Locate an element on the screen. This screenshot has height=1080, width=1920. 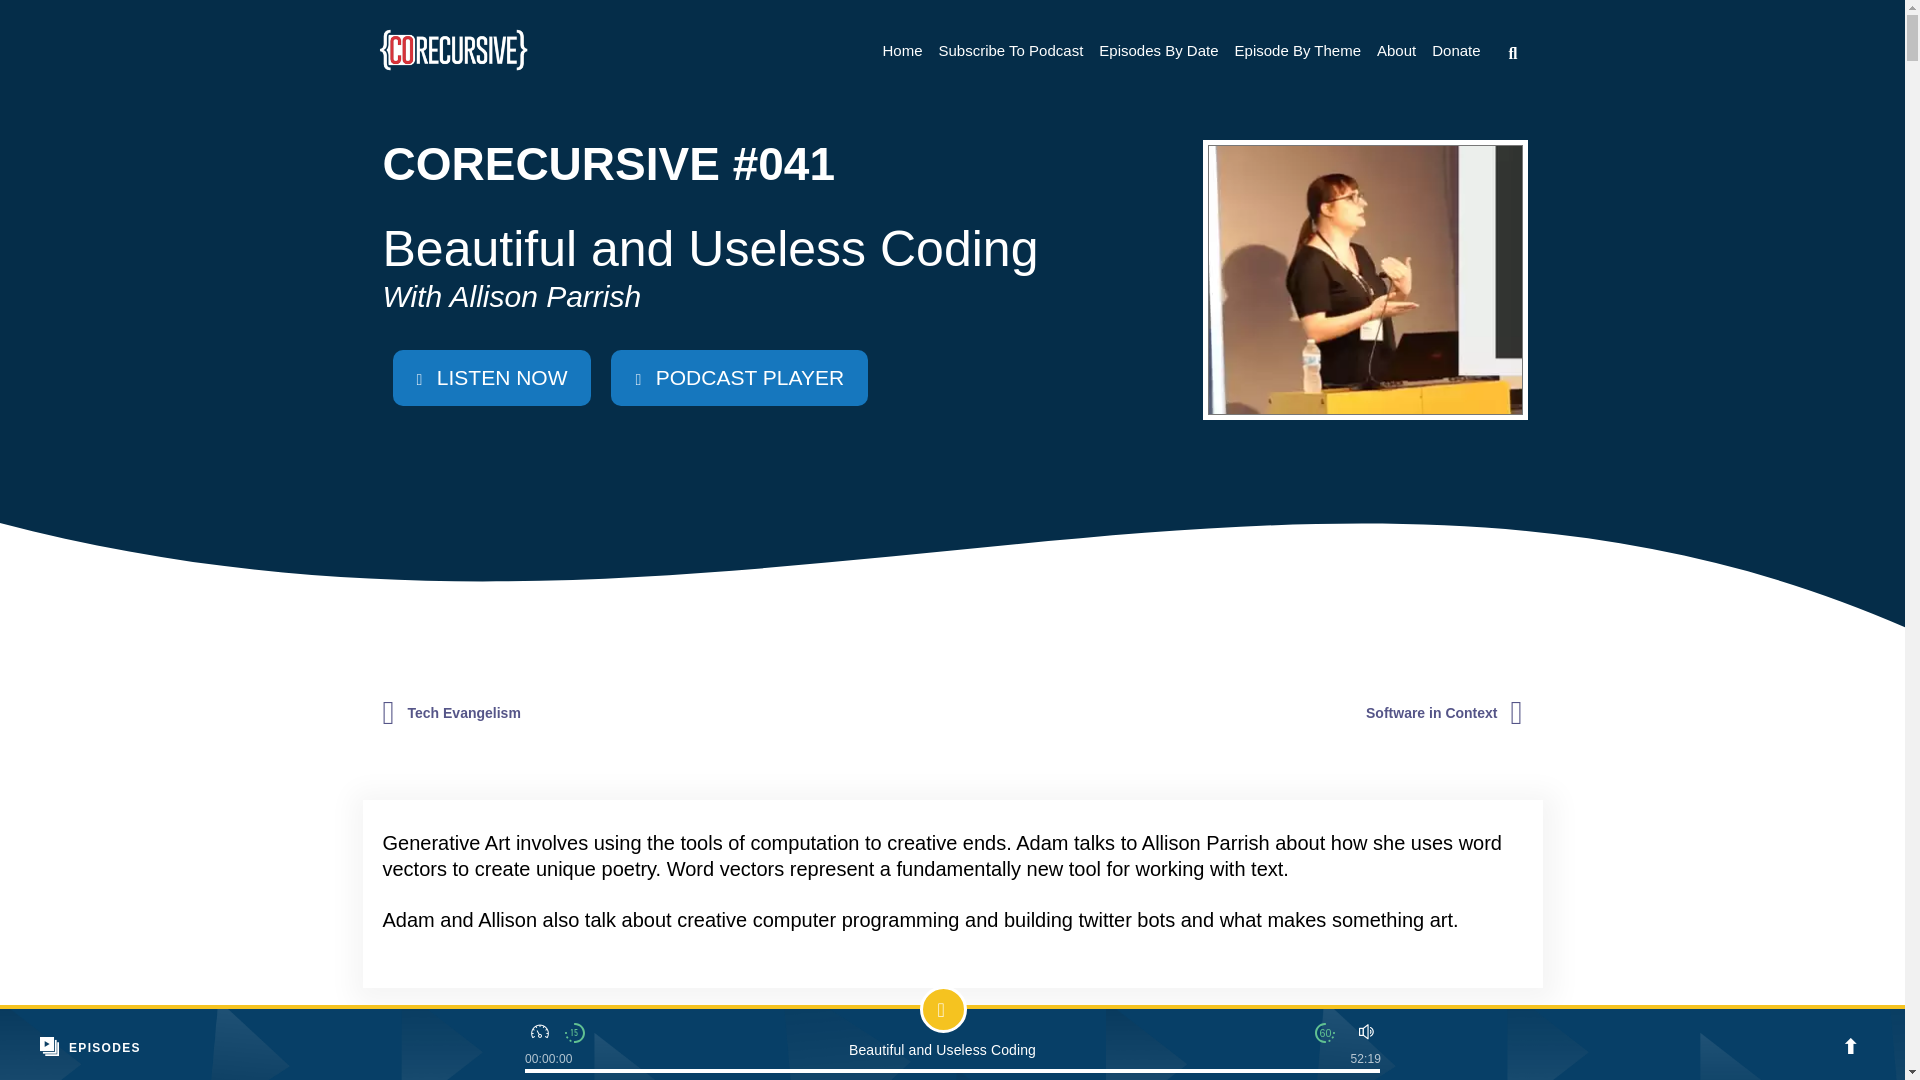
Home is located at coordinates (901, 50).